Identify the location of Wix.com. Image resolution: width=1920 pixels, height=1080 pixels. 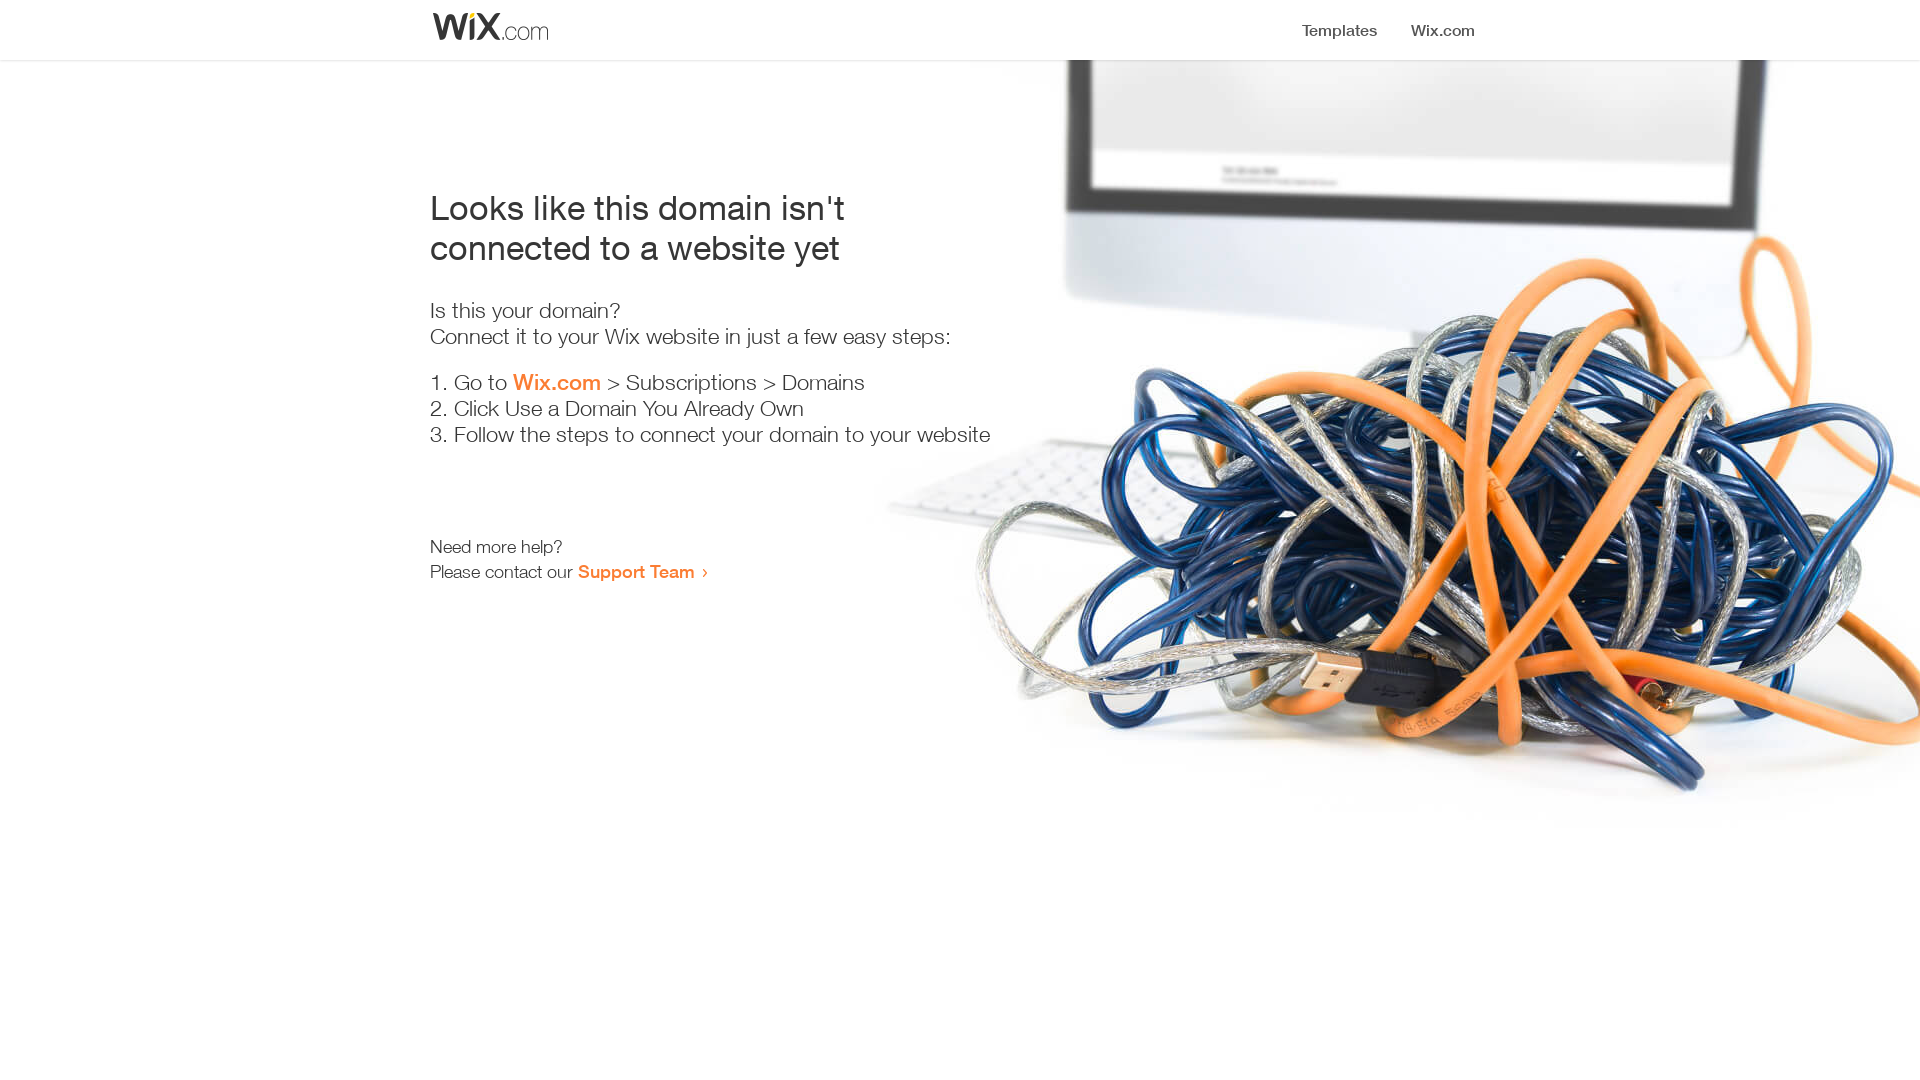
(557, 382).